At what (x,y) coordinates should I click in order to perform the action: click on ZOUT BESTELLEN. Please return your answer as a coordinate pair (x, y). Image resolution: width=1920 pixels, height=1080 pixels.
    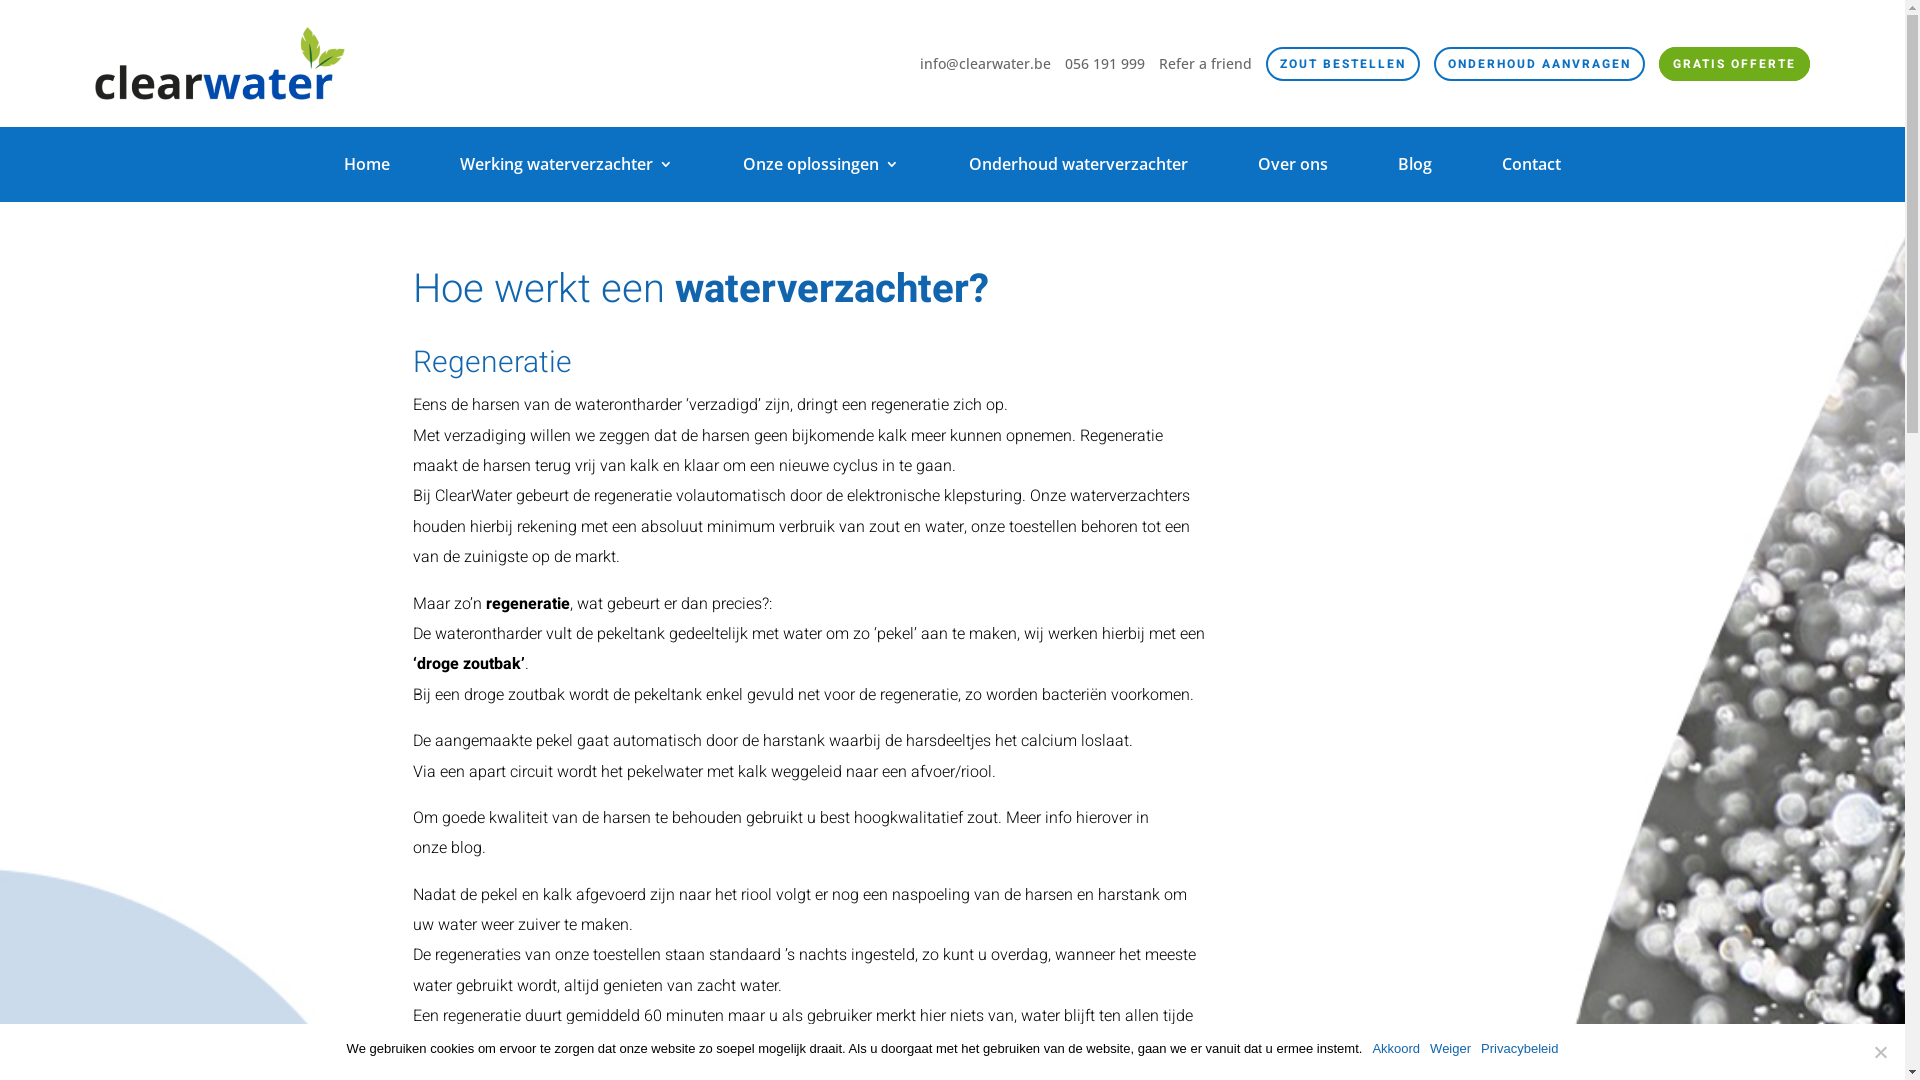
    Looking at the image, I should click on (1343, 64).